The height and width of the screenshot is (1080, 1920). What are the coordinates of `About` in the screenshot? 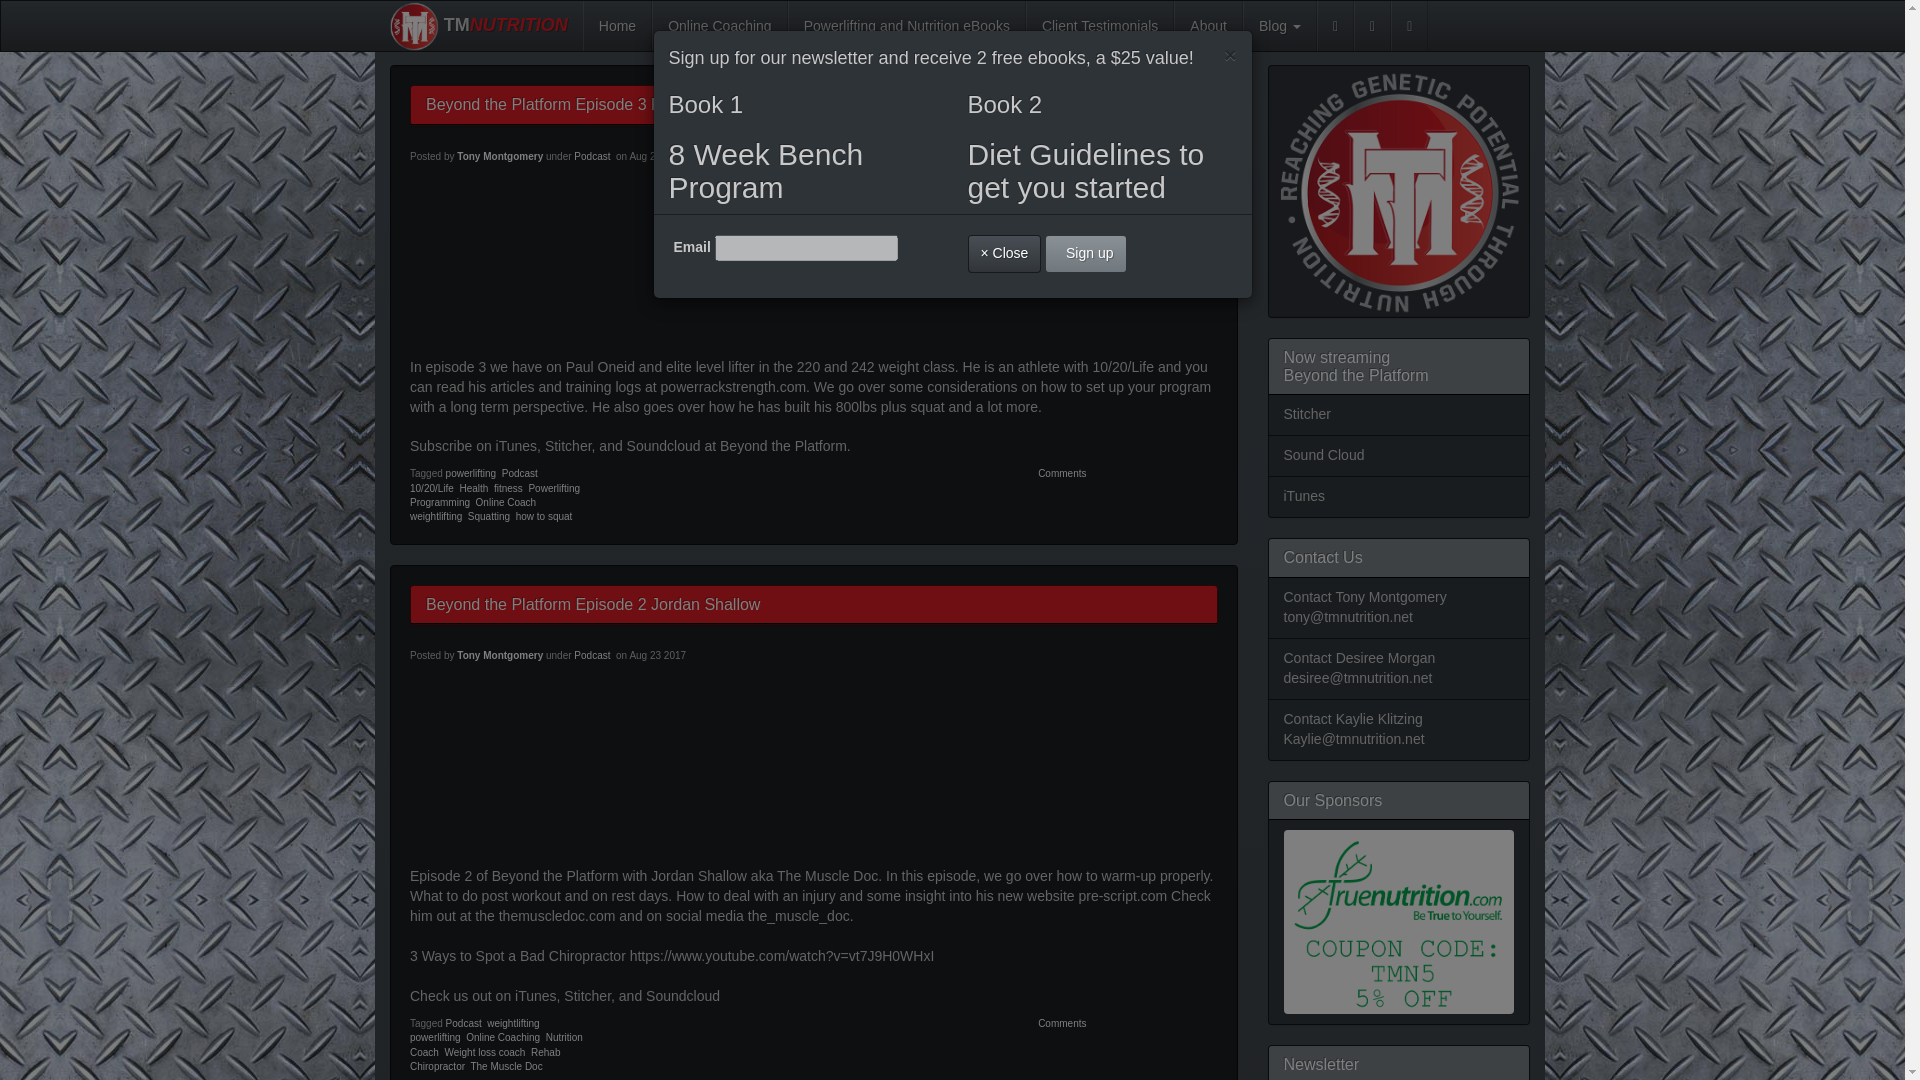 It's located at (1208, 26).